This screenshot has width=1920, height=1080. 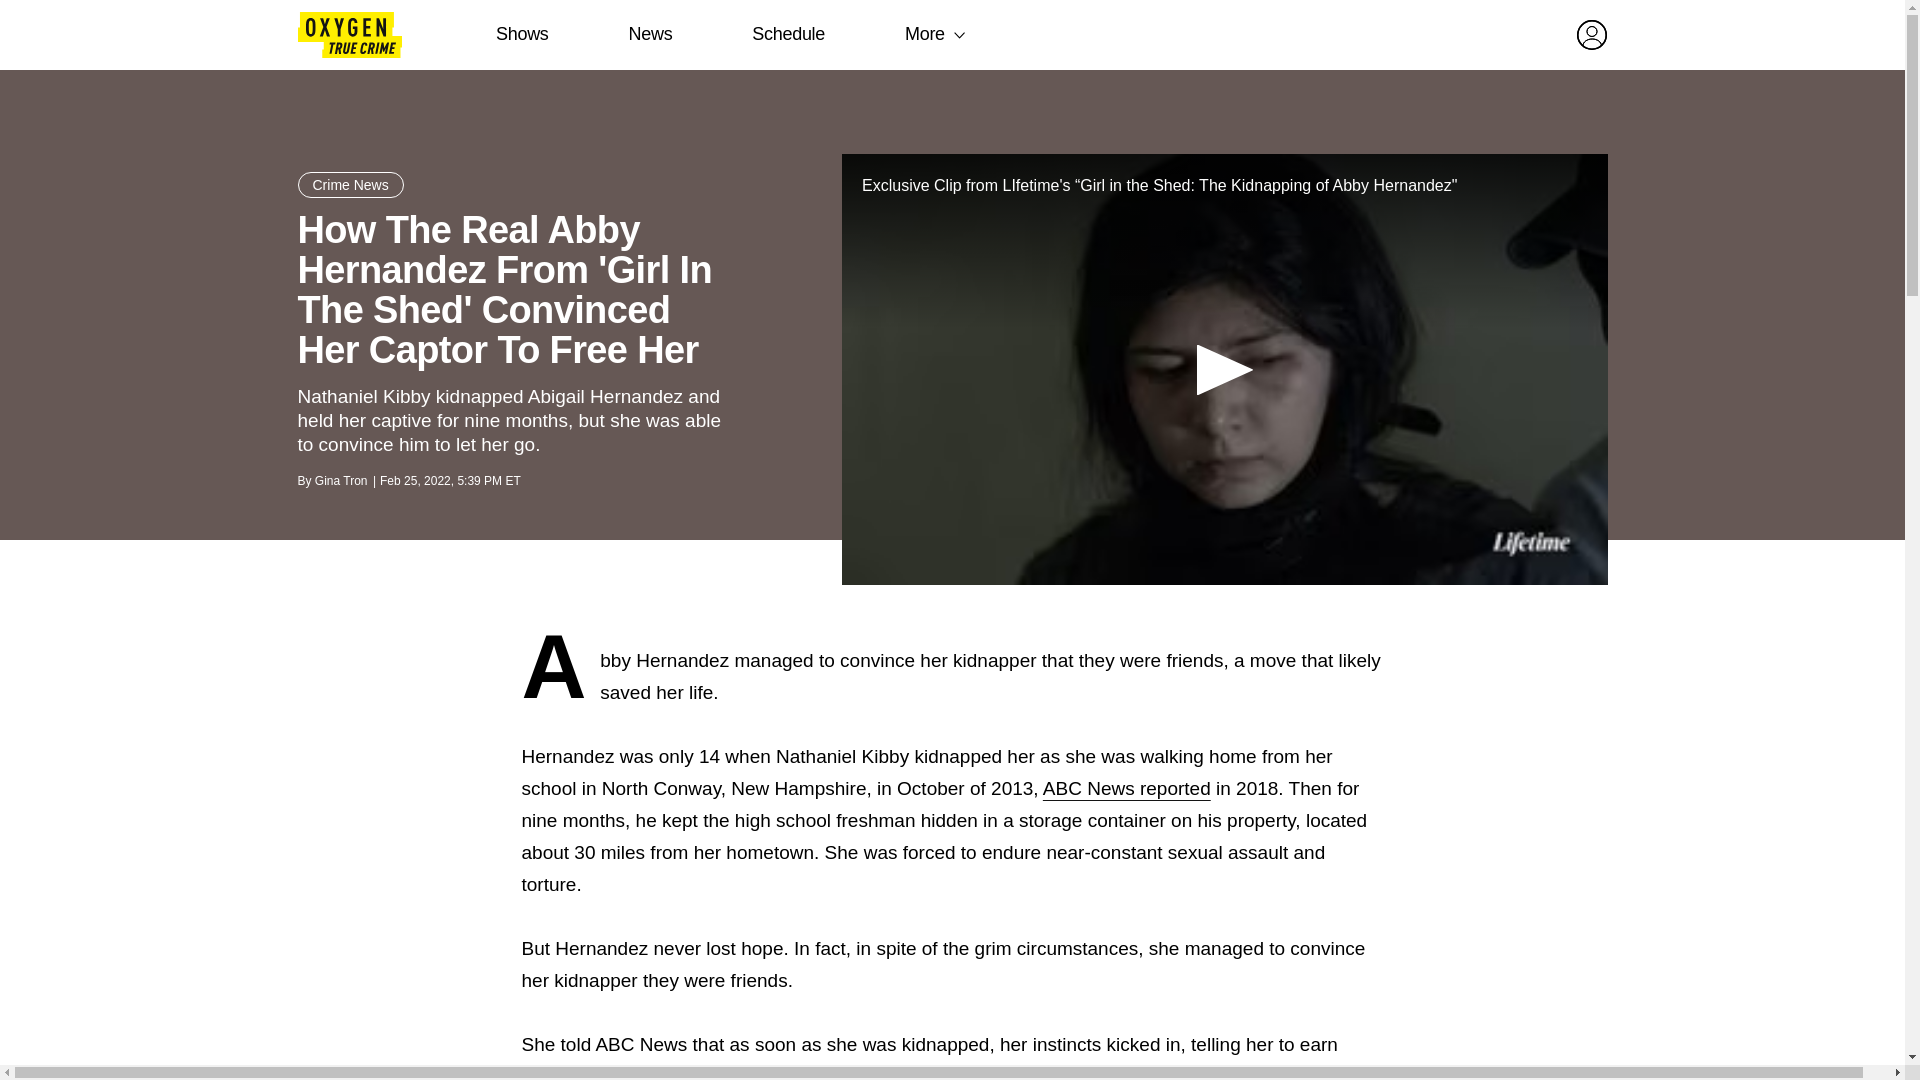 I want to click on Crime News, so click(x=350, y=184).